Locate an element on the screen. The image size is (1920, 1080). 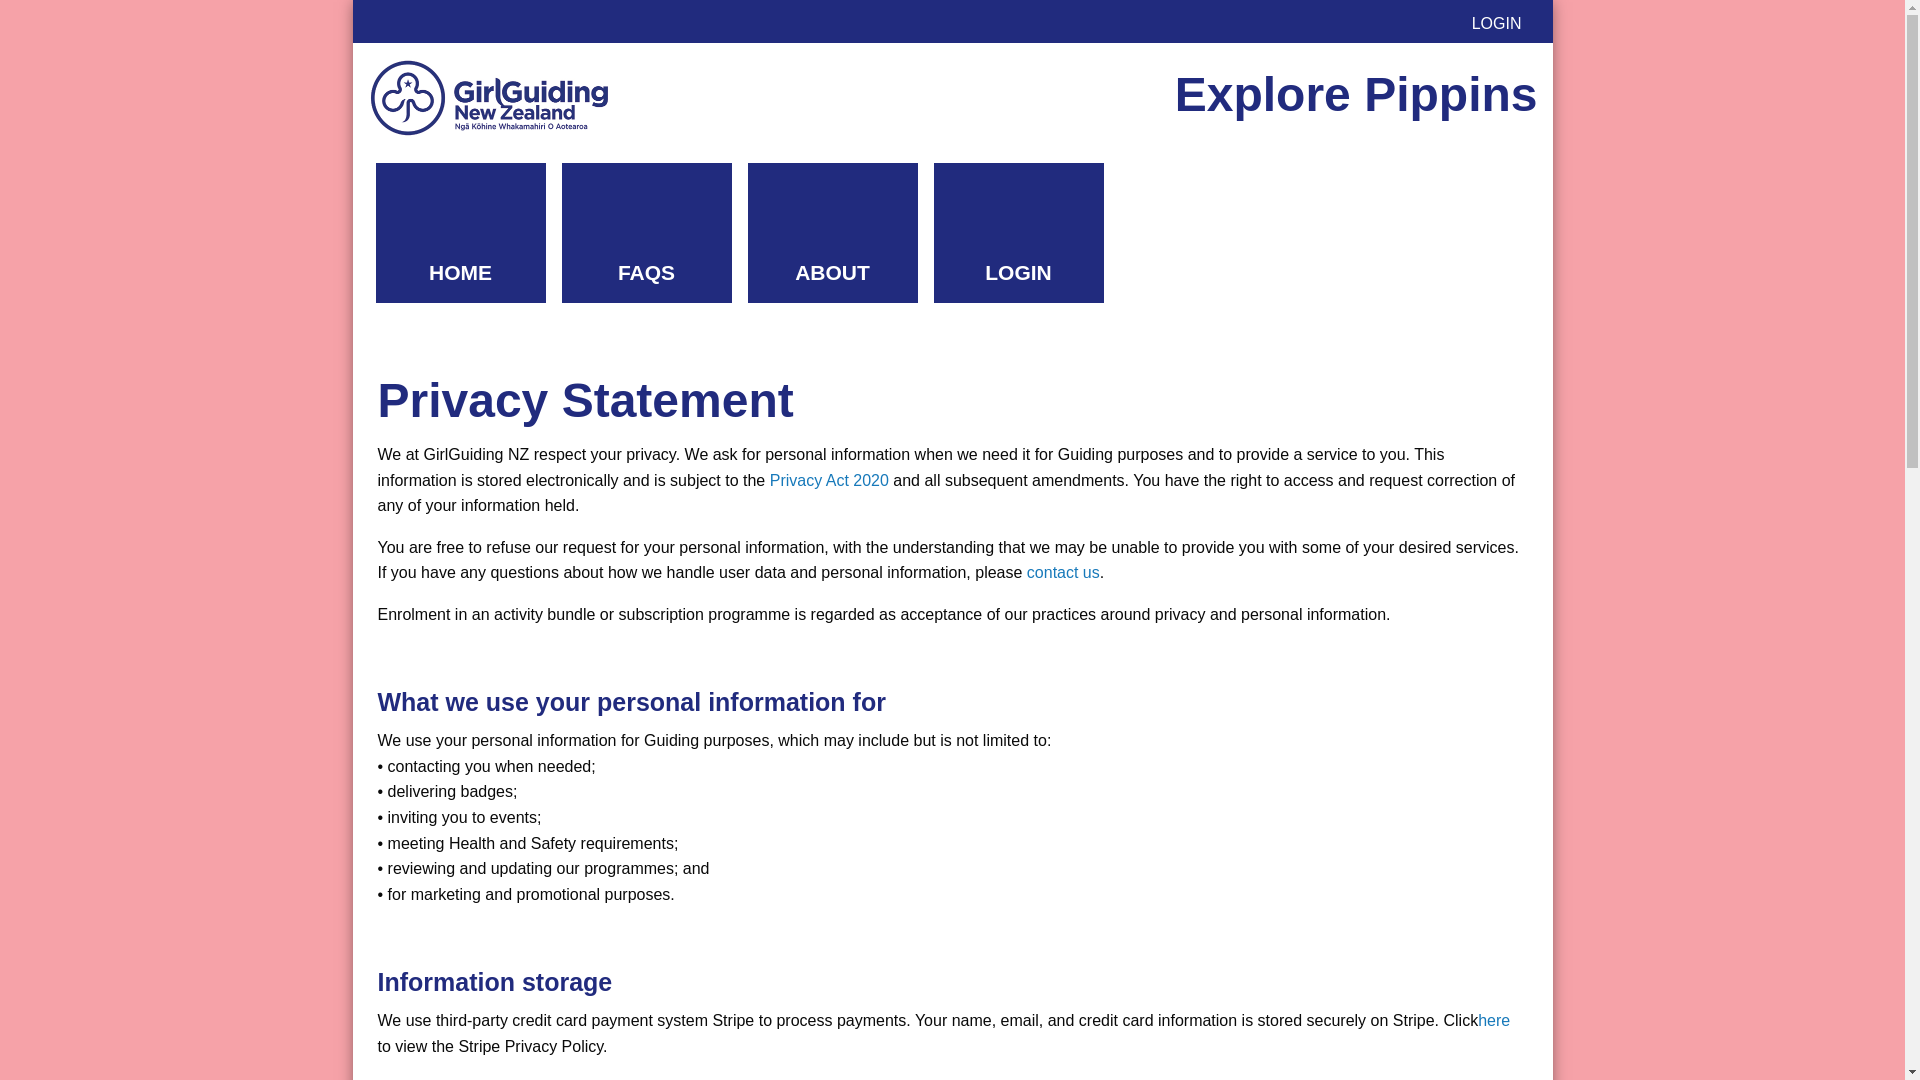
contact us is located at coordinates (1064, 572).